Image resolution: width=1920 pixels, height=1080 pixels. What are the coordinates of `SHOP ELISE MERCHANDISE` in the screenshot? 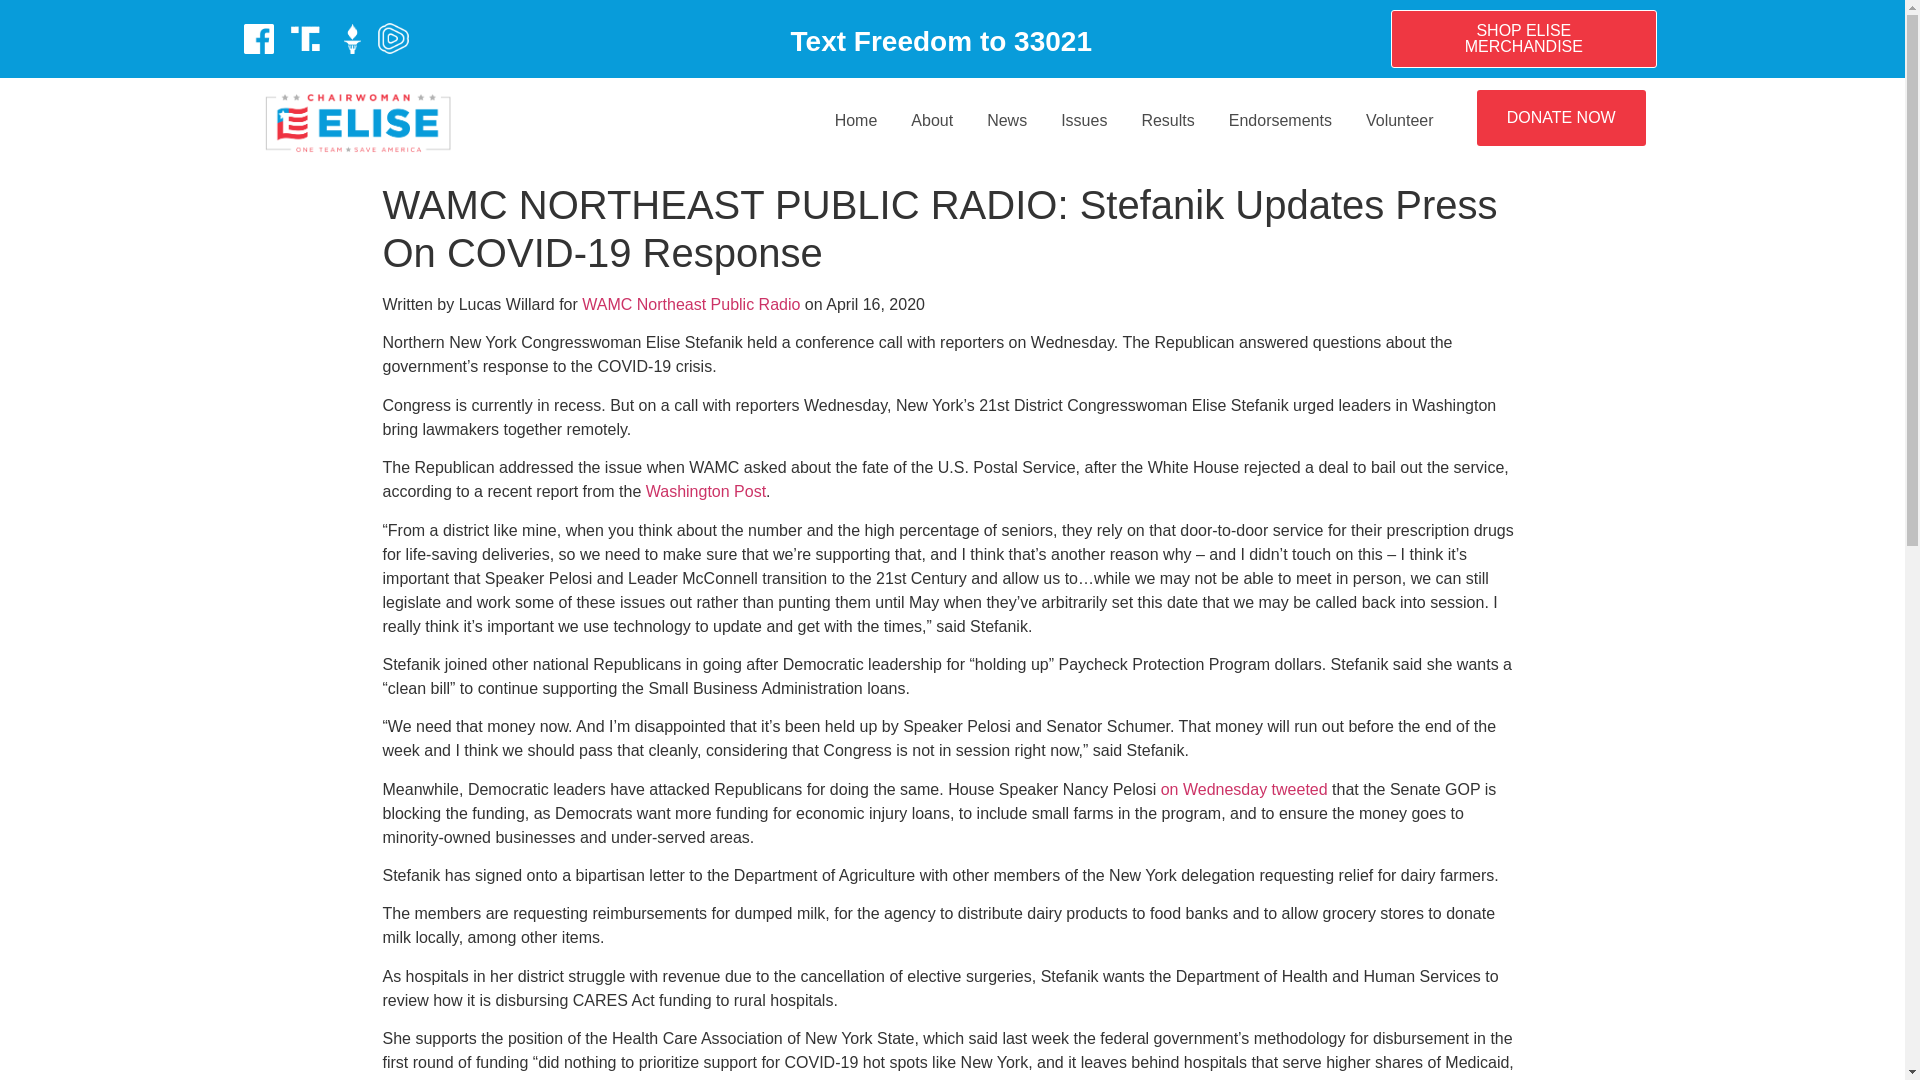 It's located at (1523, 38).